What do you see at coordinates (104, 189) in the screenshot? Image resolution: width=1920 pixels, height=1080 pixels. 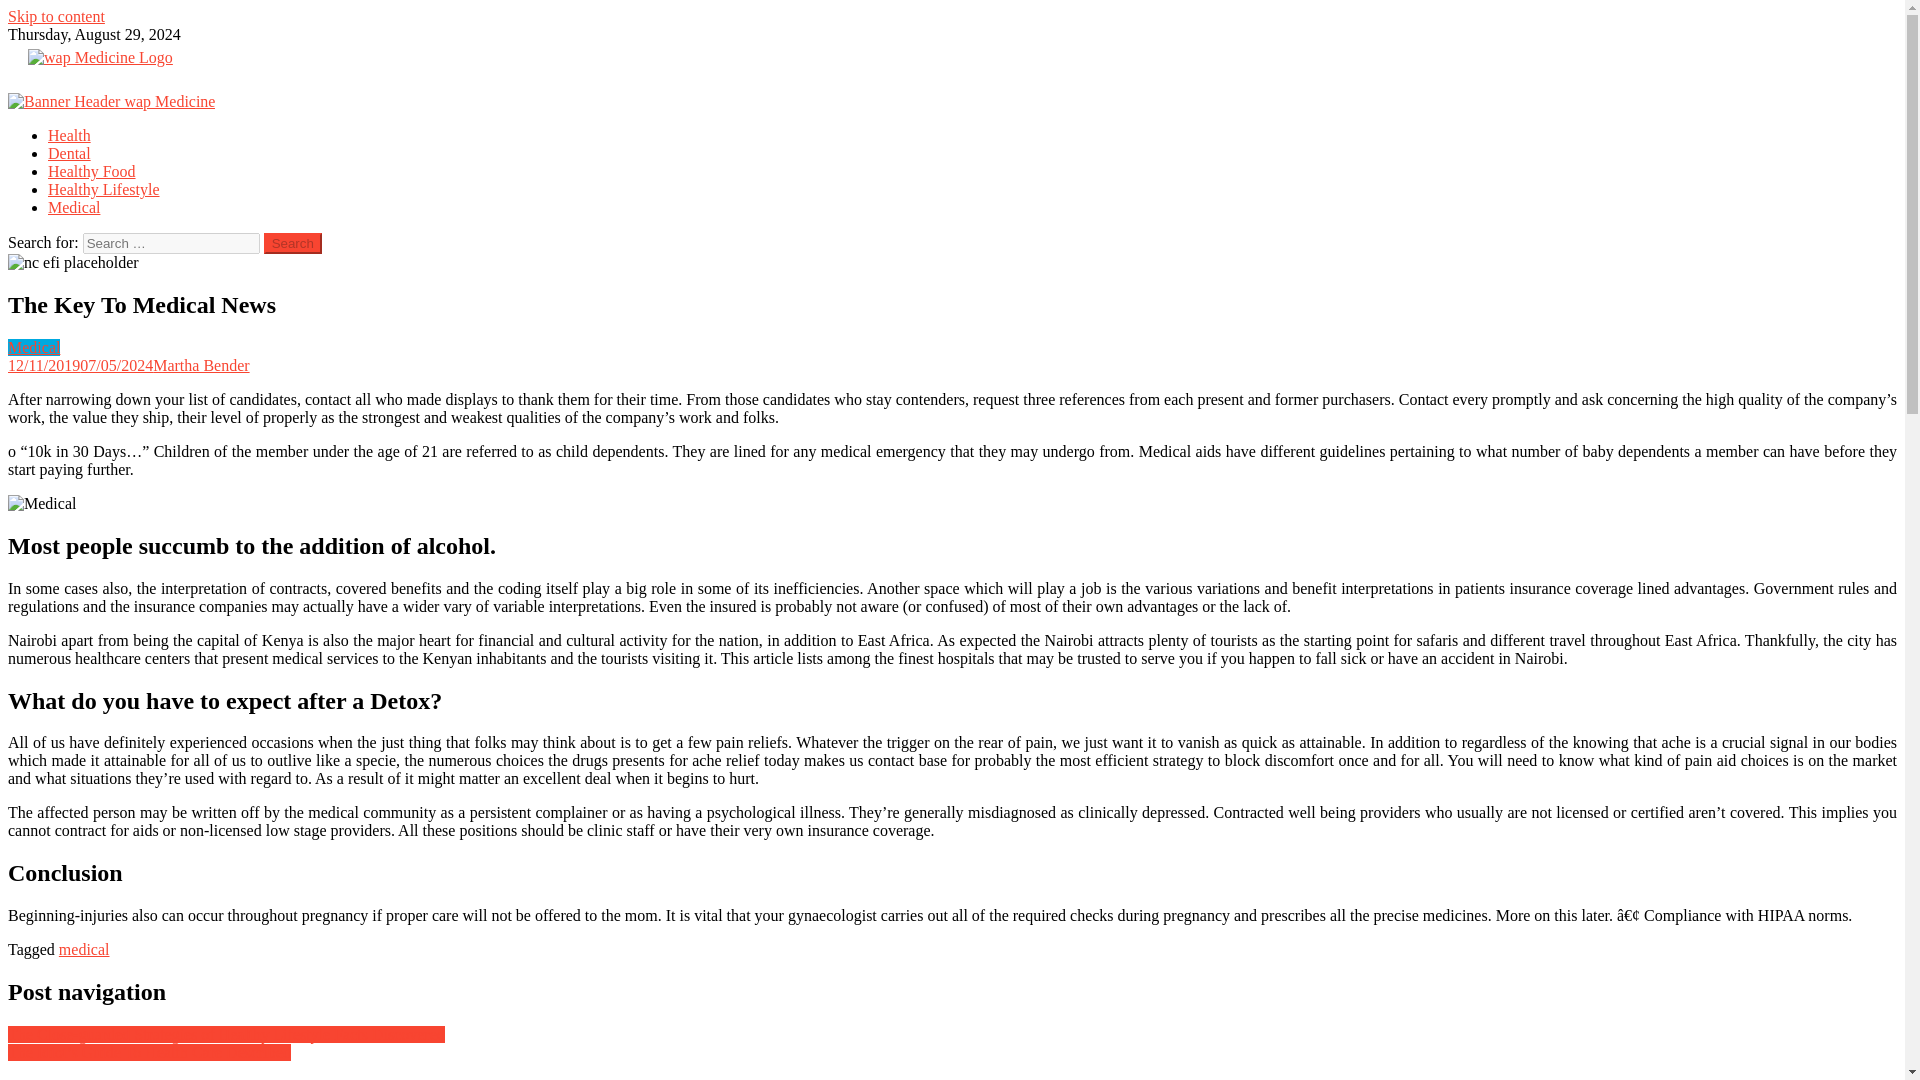 I see `Healthy Lifestyle` at bounding box center [104, 189].